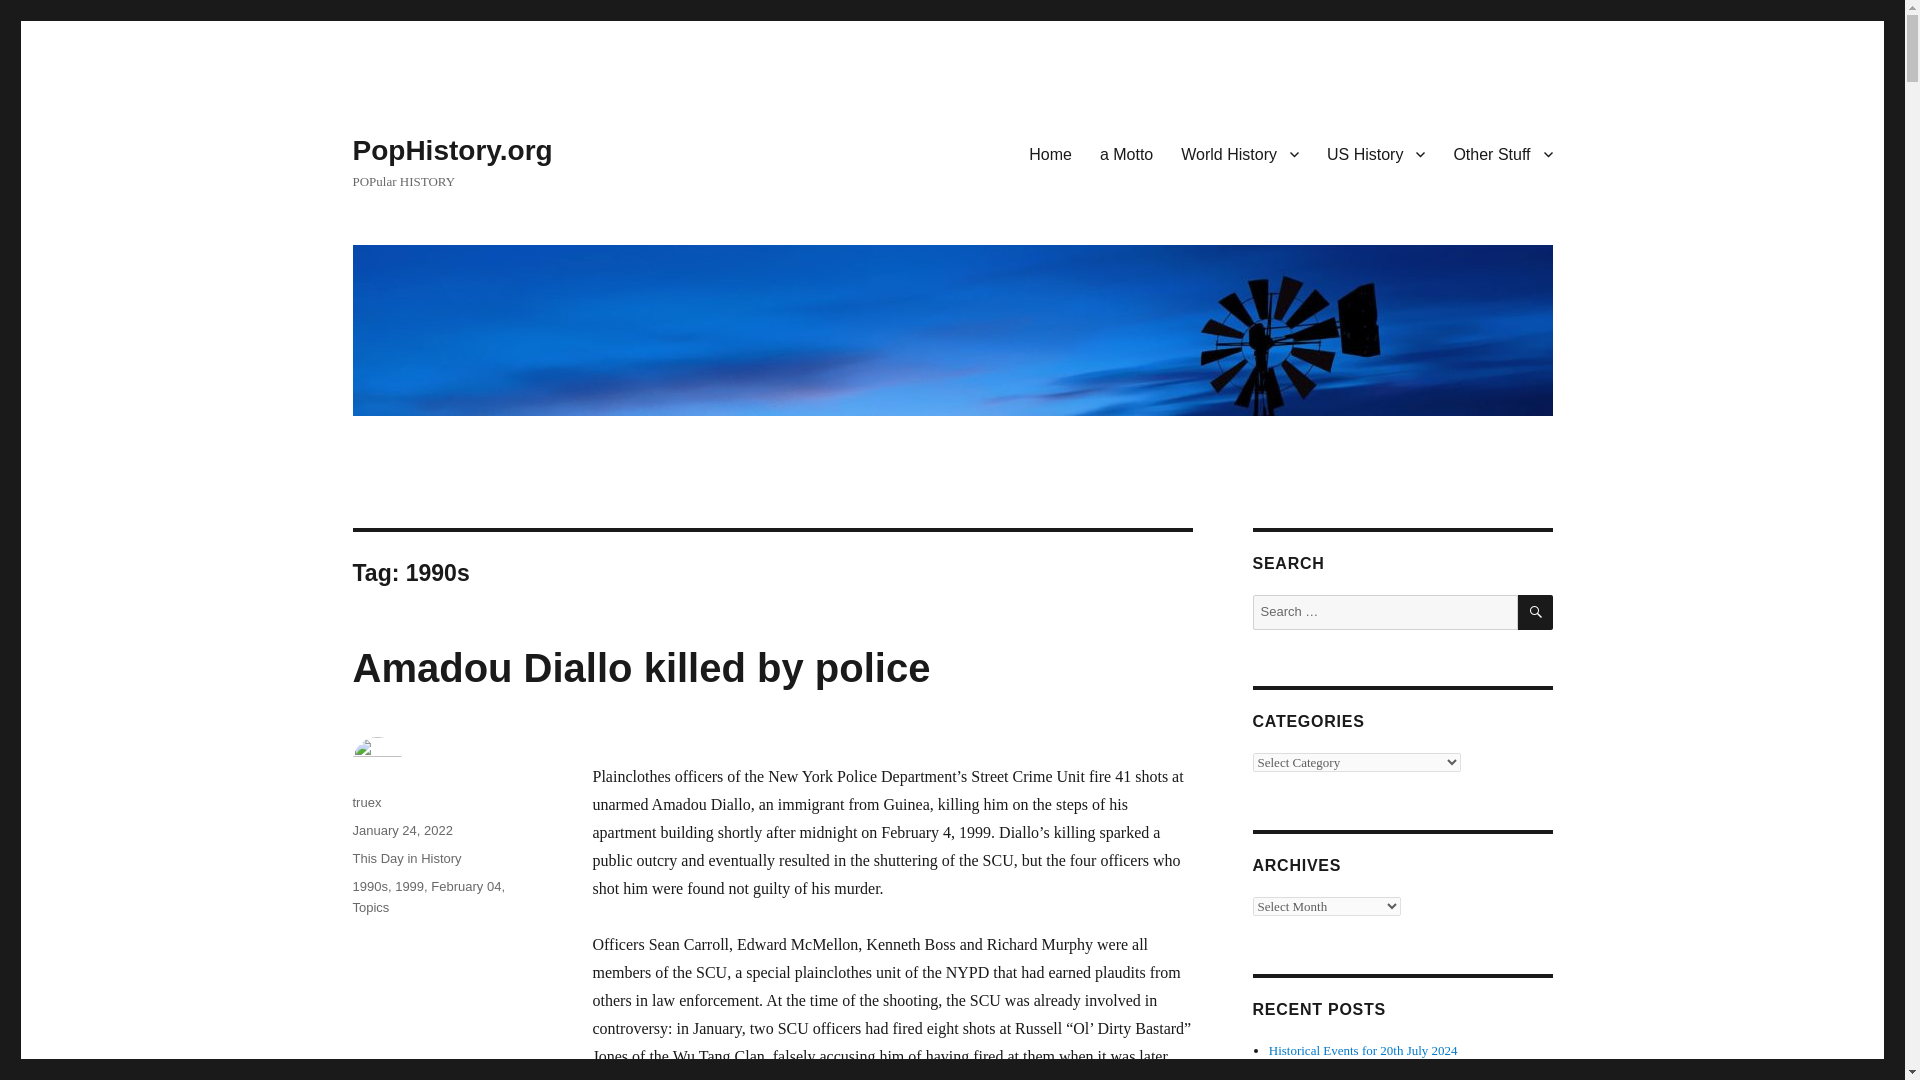 This screenshot has height=1080, width=1920. What do you see at coordinates (1502, 153) in the screenshot?
I see `Other Stuff` at bounding box center [1502, 153].